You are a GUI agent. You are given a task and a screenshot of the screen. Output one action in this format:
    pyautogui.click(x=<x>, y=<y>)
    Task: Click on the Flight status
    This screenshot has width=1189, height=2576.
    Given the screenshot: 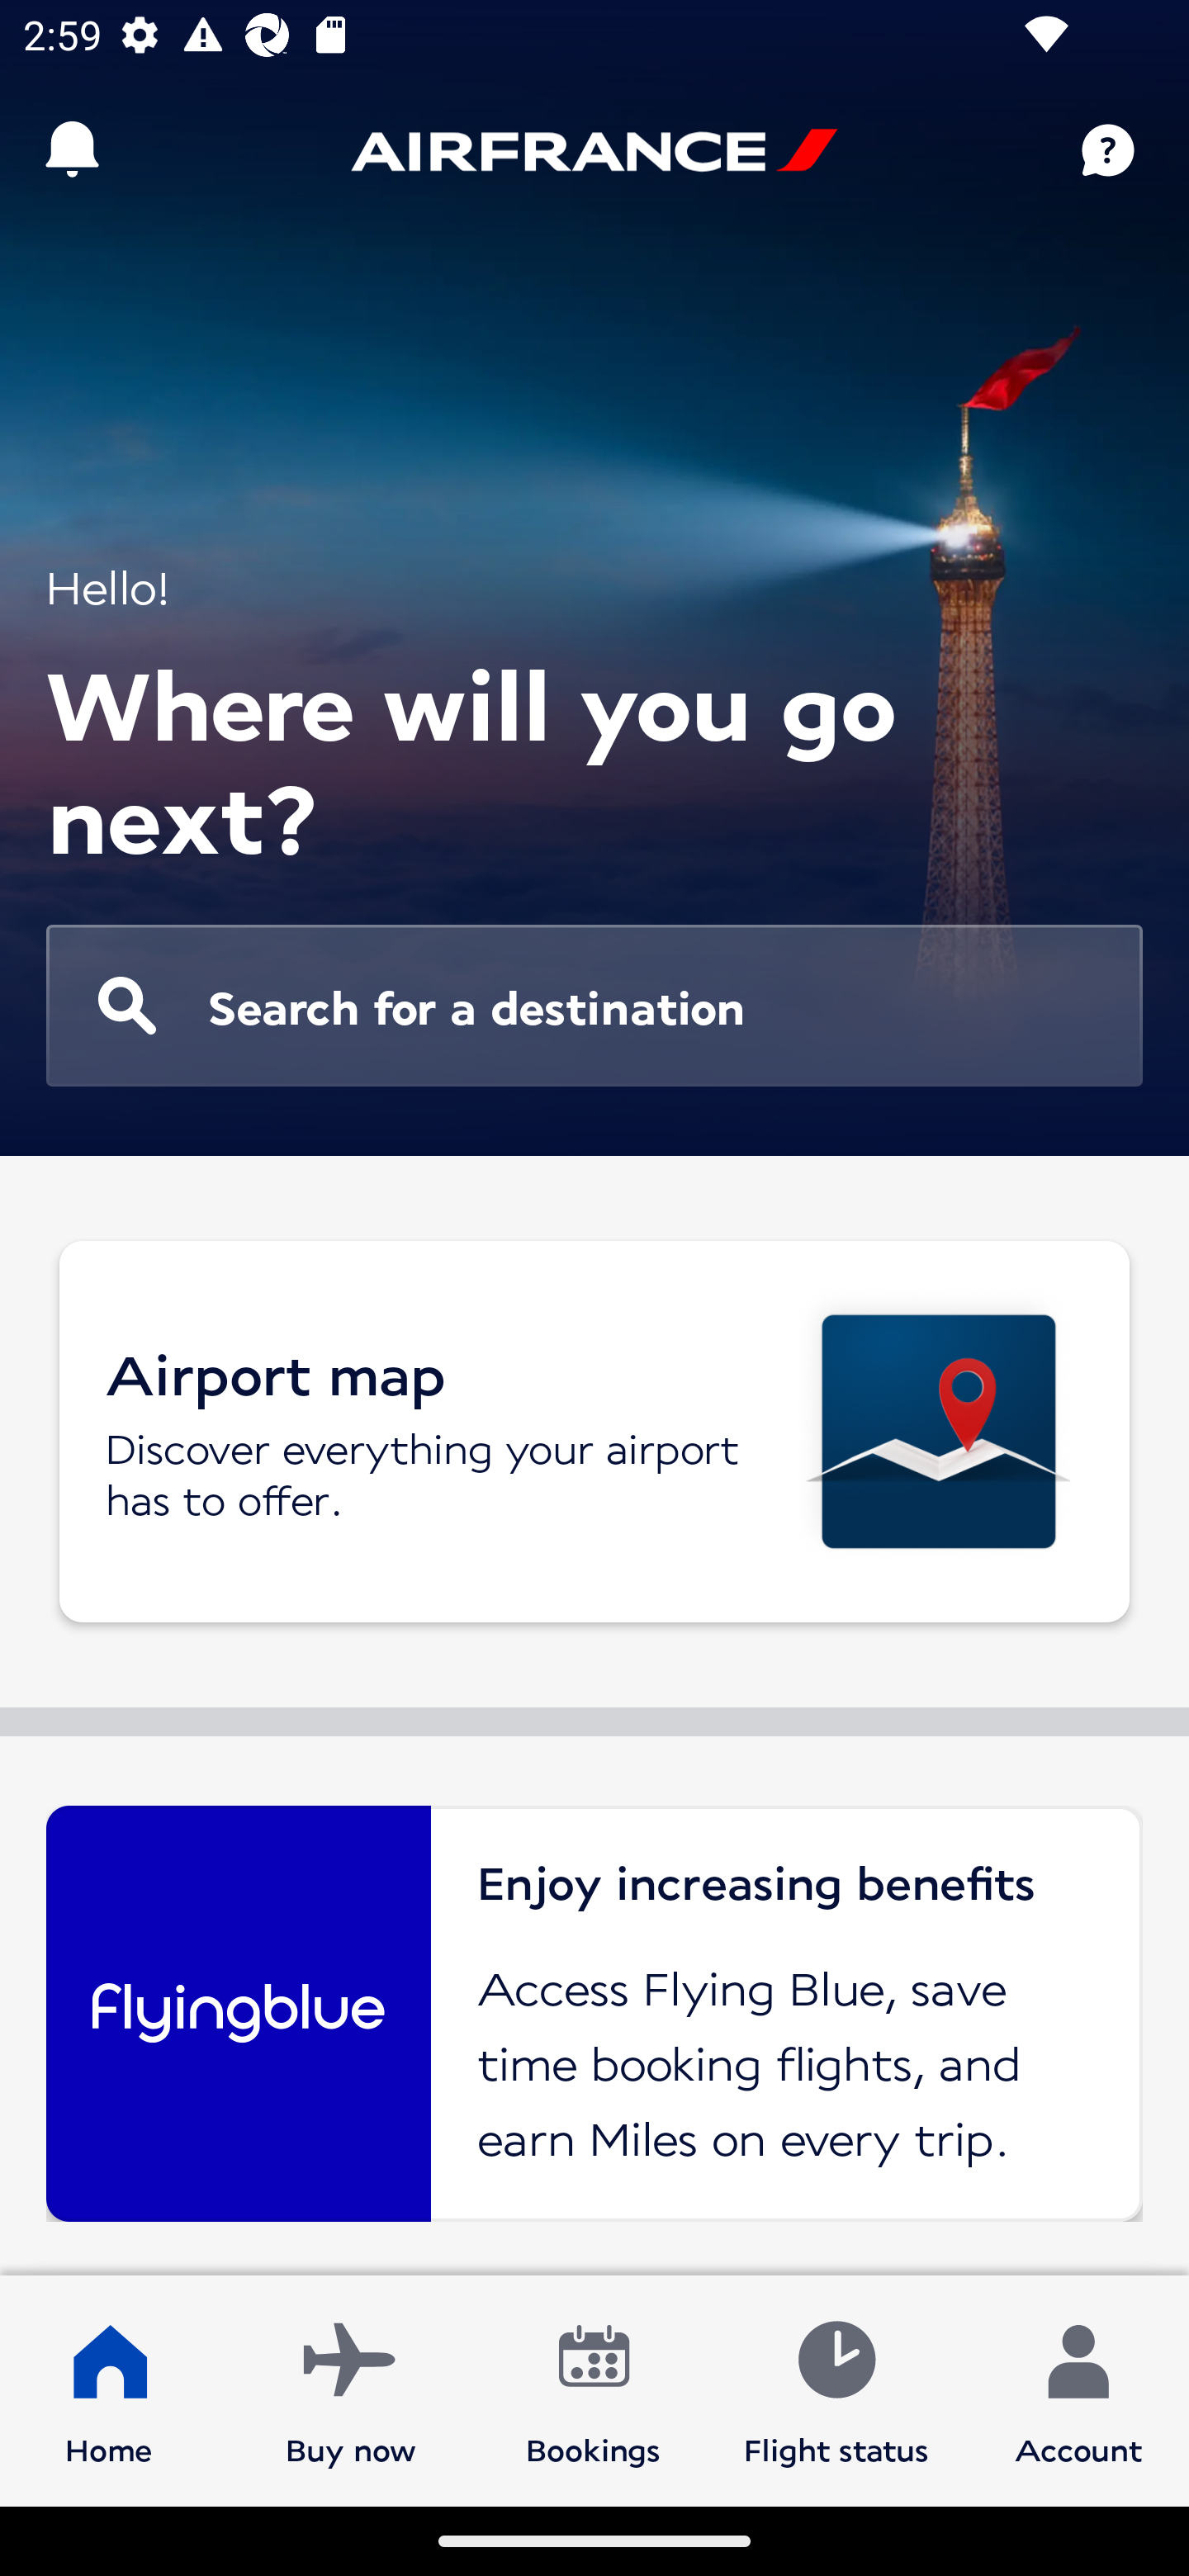 What is the action you would take?
    pyautogui.click(x=836, y=2389)
    